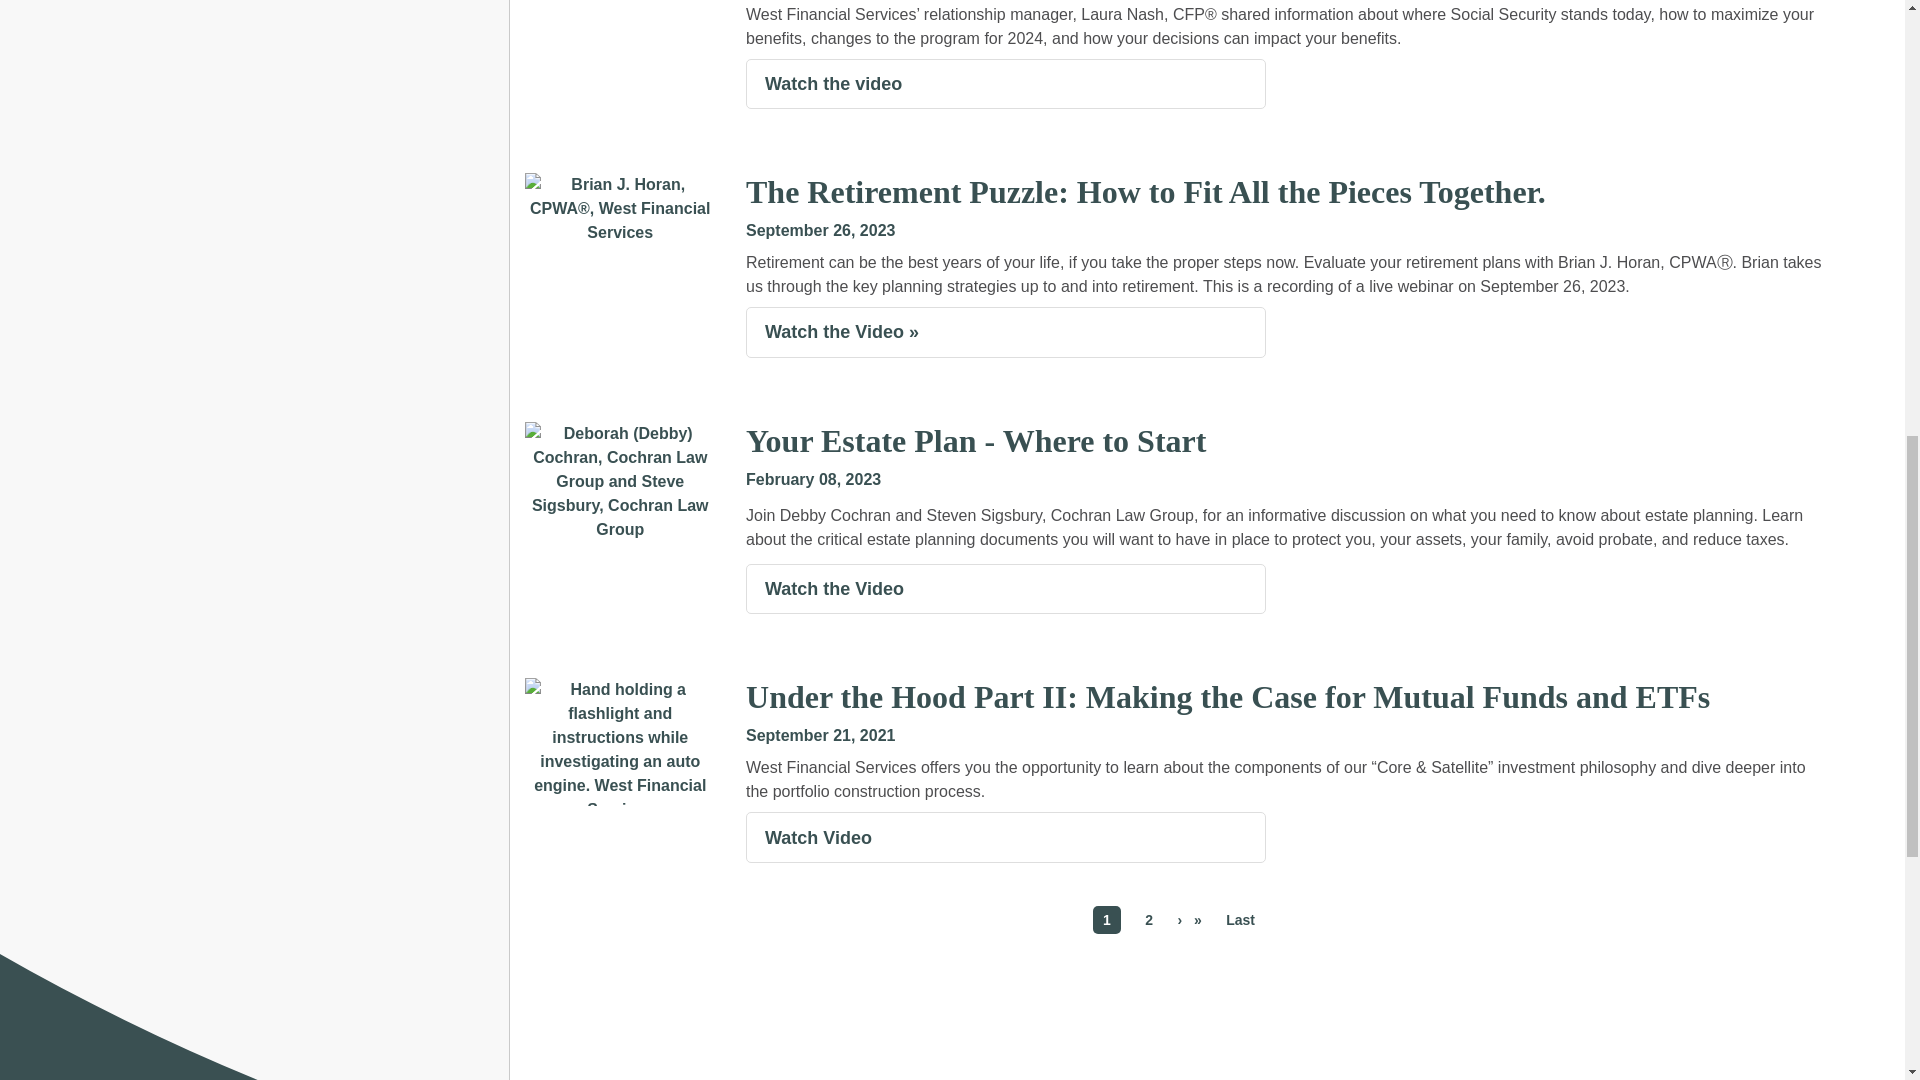  I want to click on Go to next page, so click(1189, 920).